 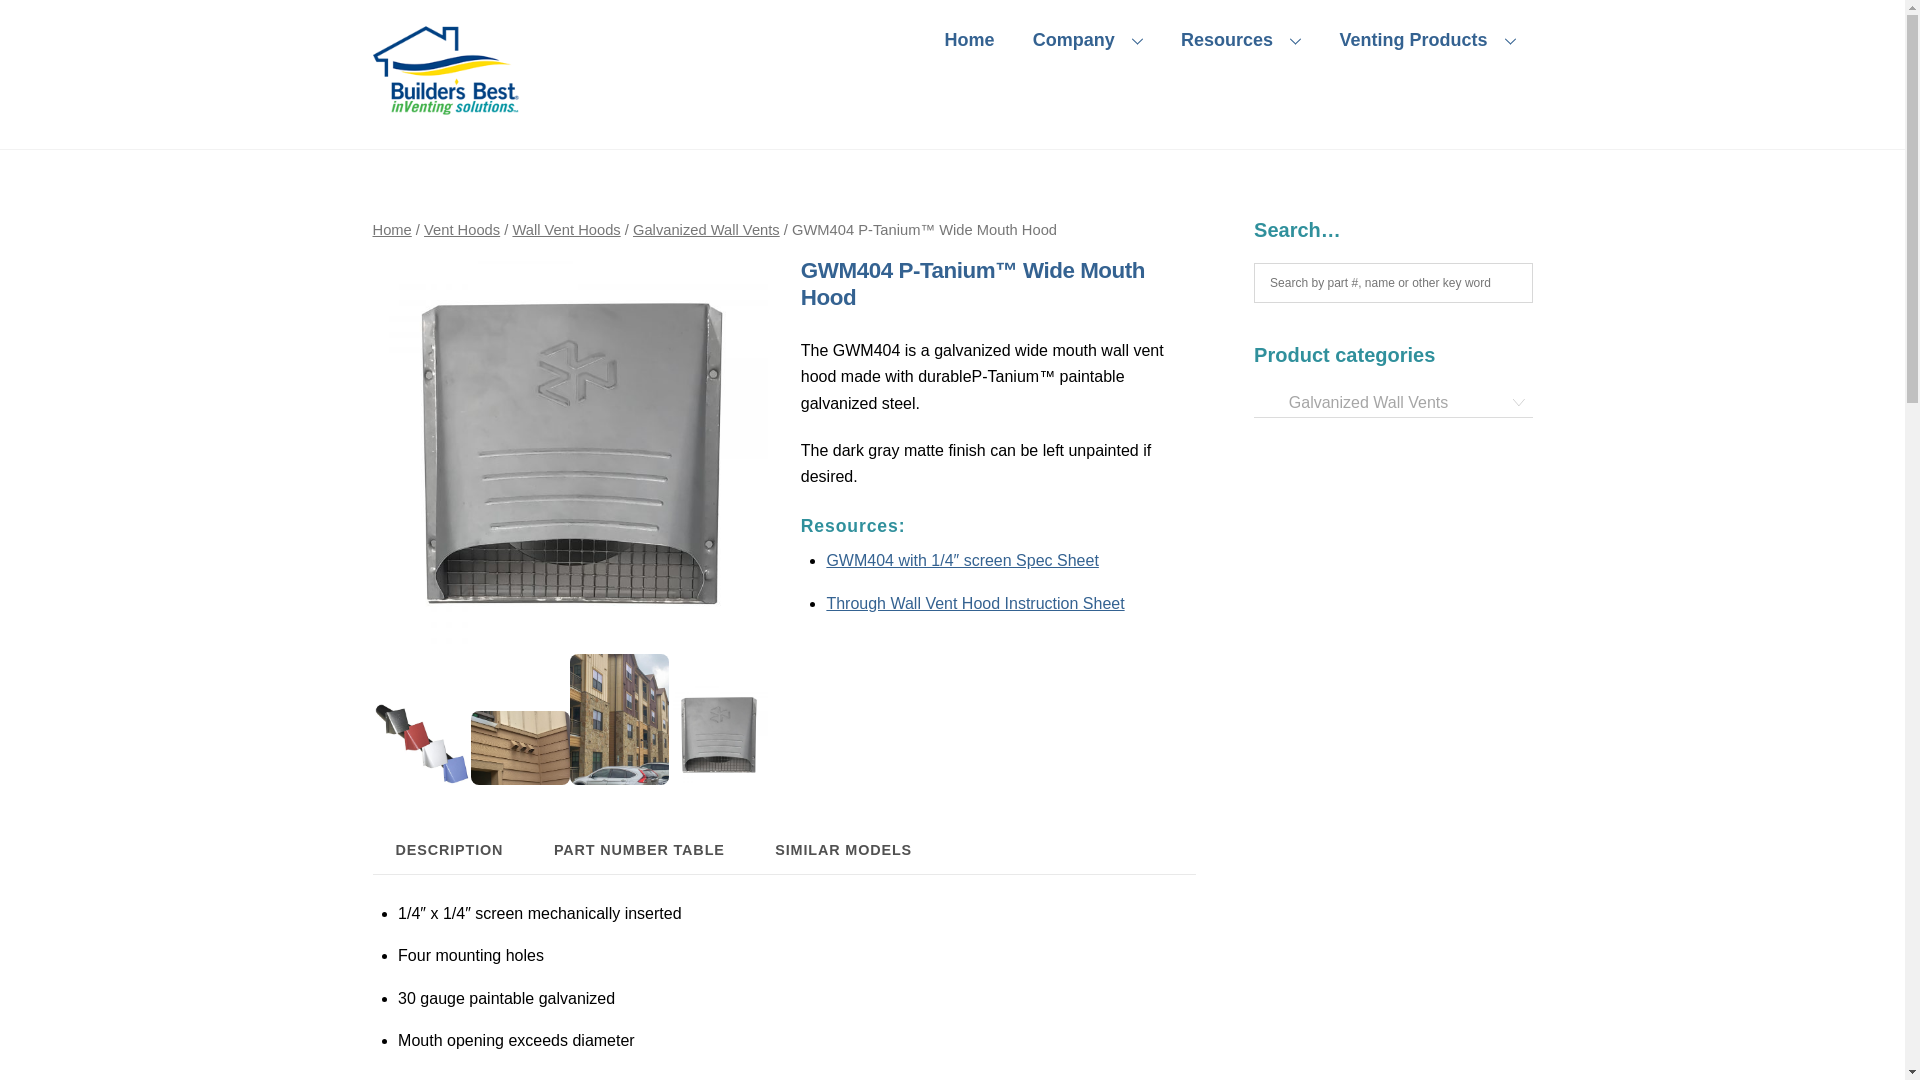 I want to click on logo200, so click(x=447, y=69).